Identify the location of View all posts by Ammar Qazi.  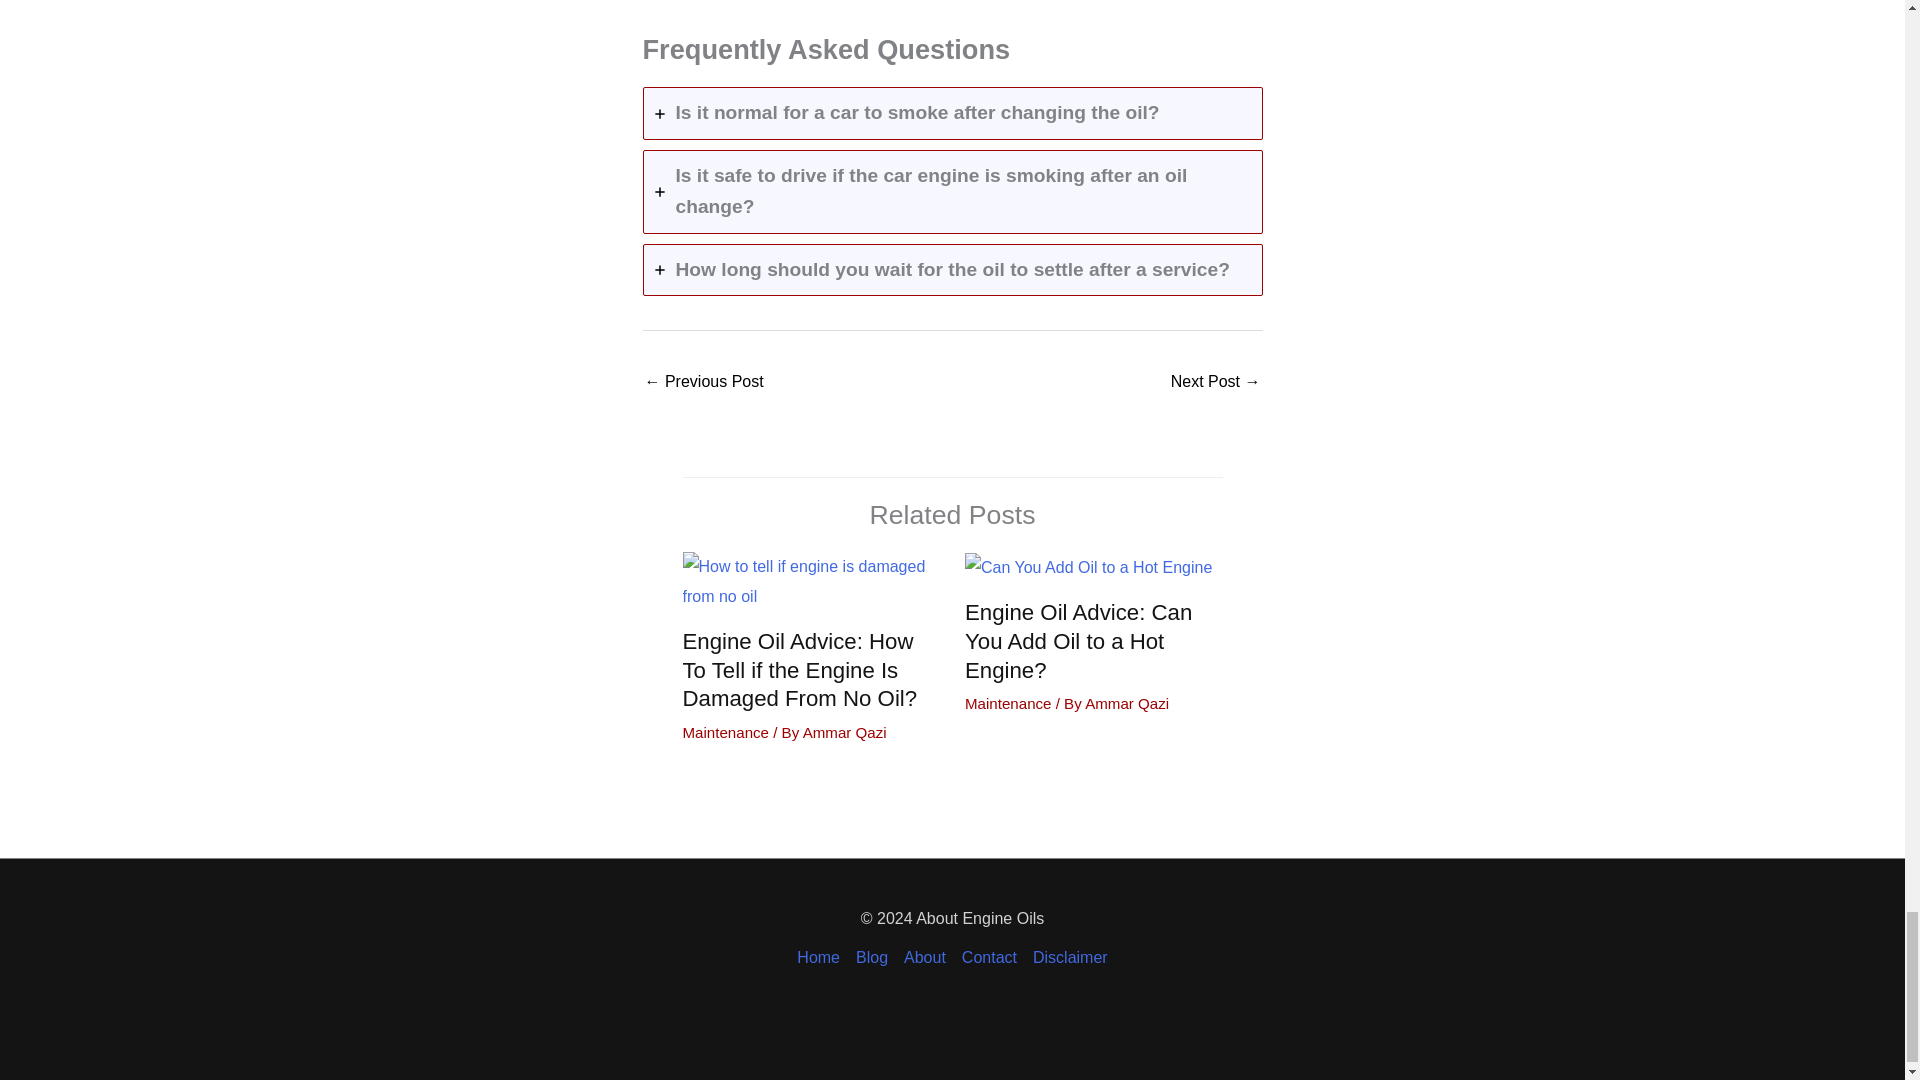
(1126, 703).